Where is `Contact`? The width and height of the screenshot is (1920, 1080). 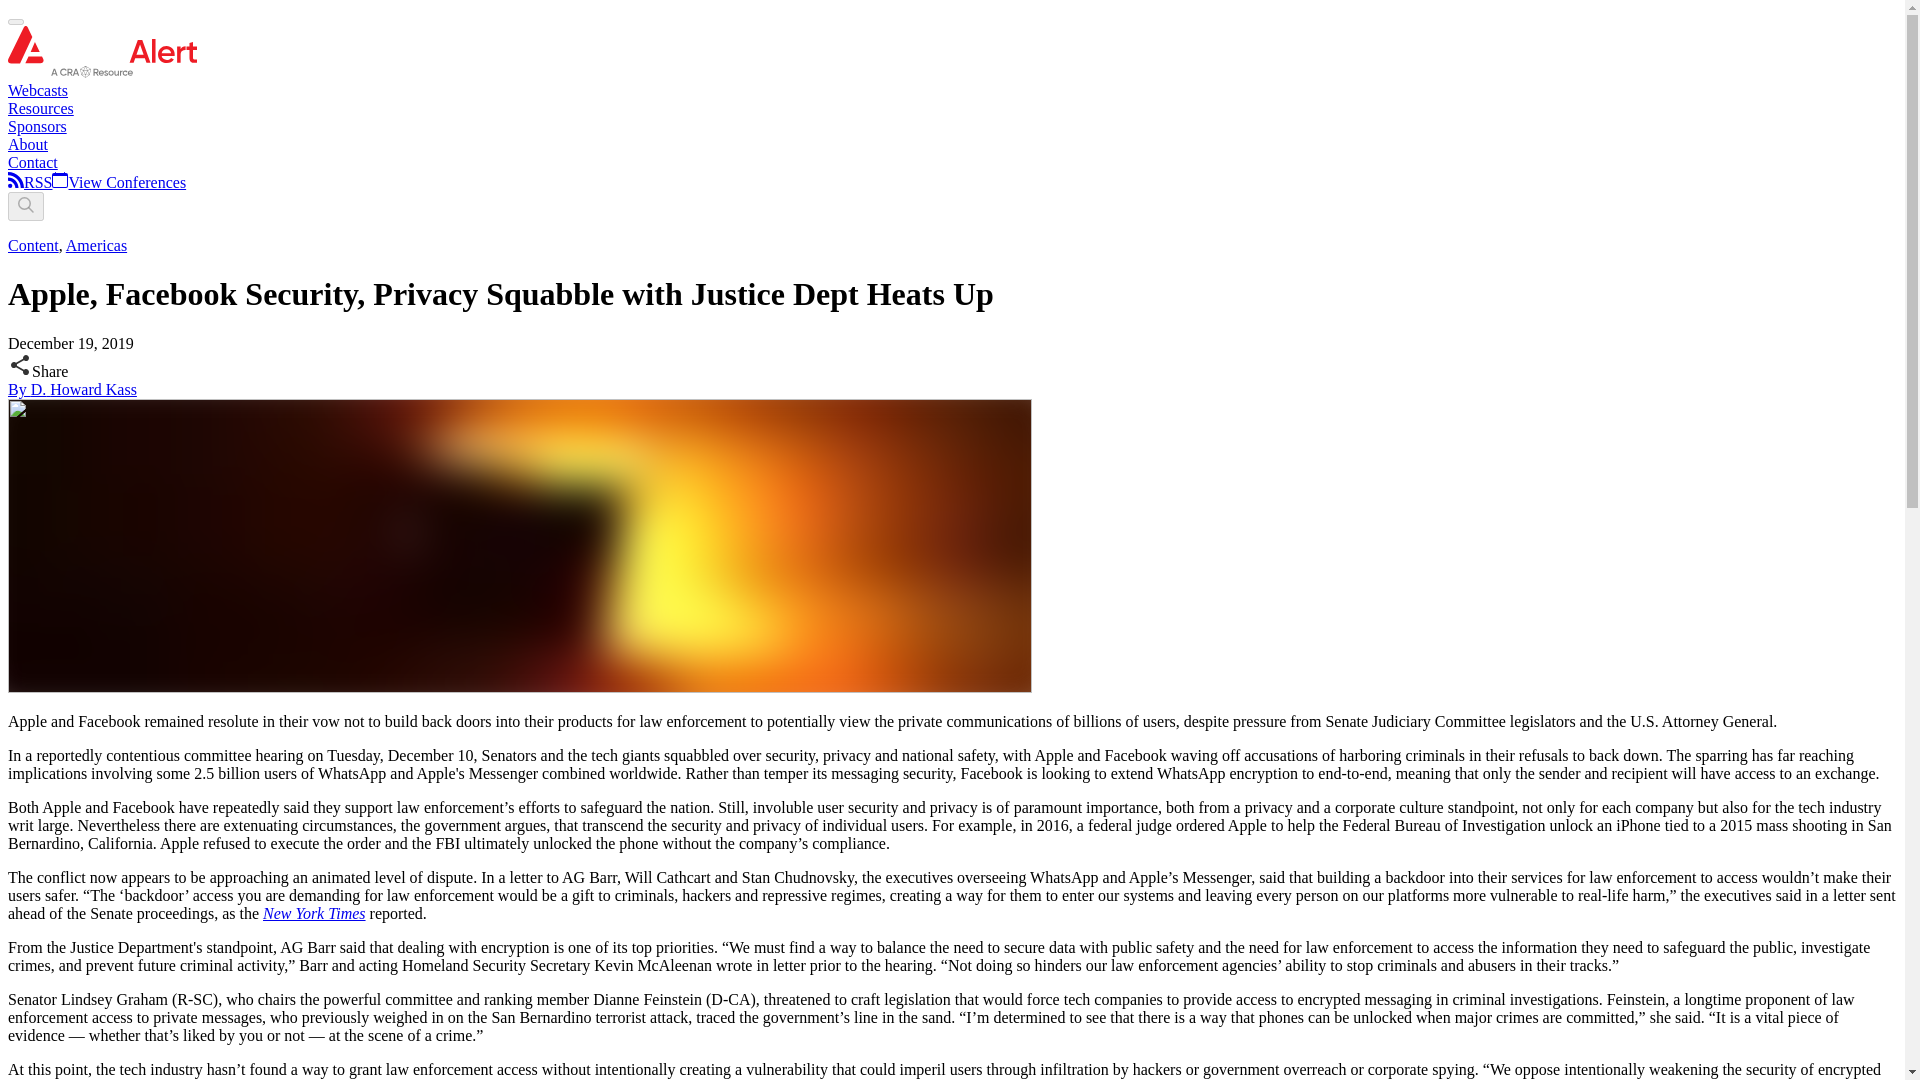
Contact is located at coordinates (32, 162).